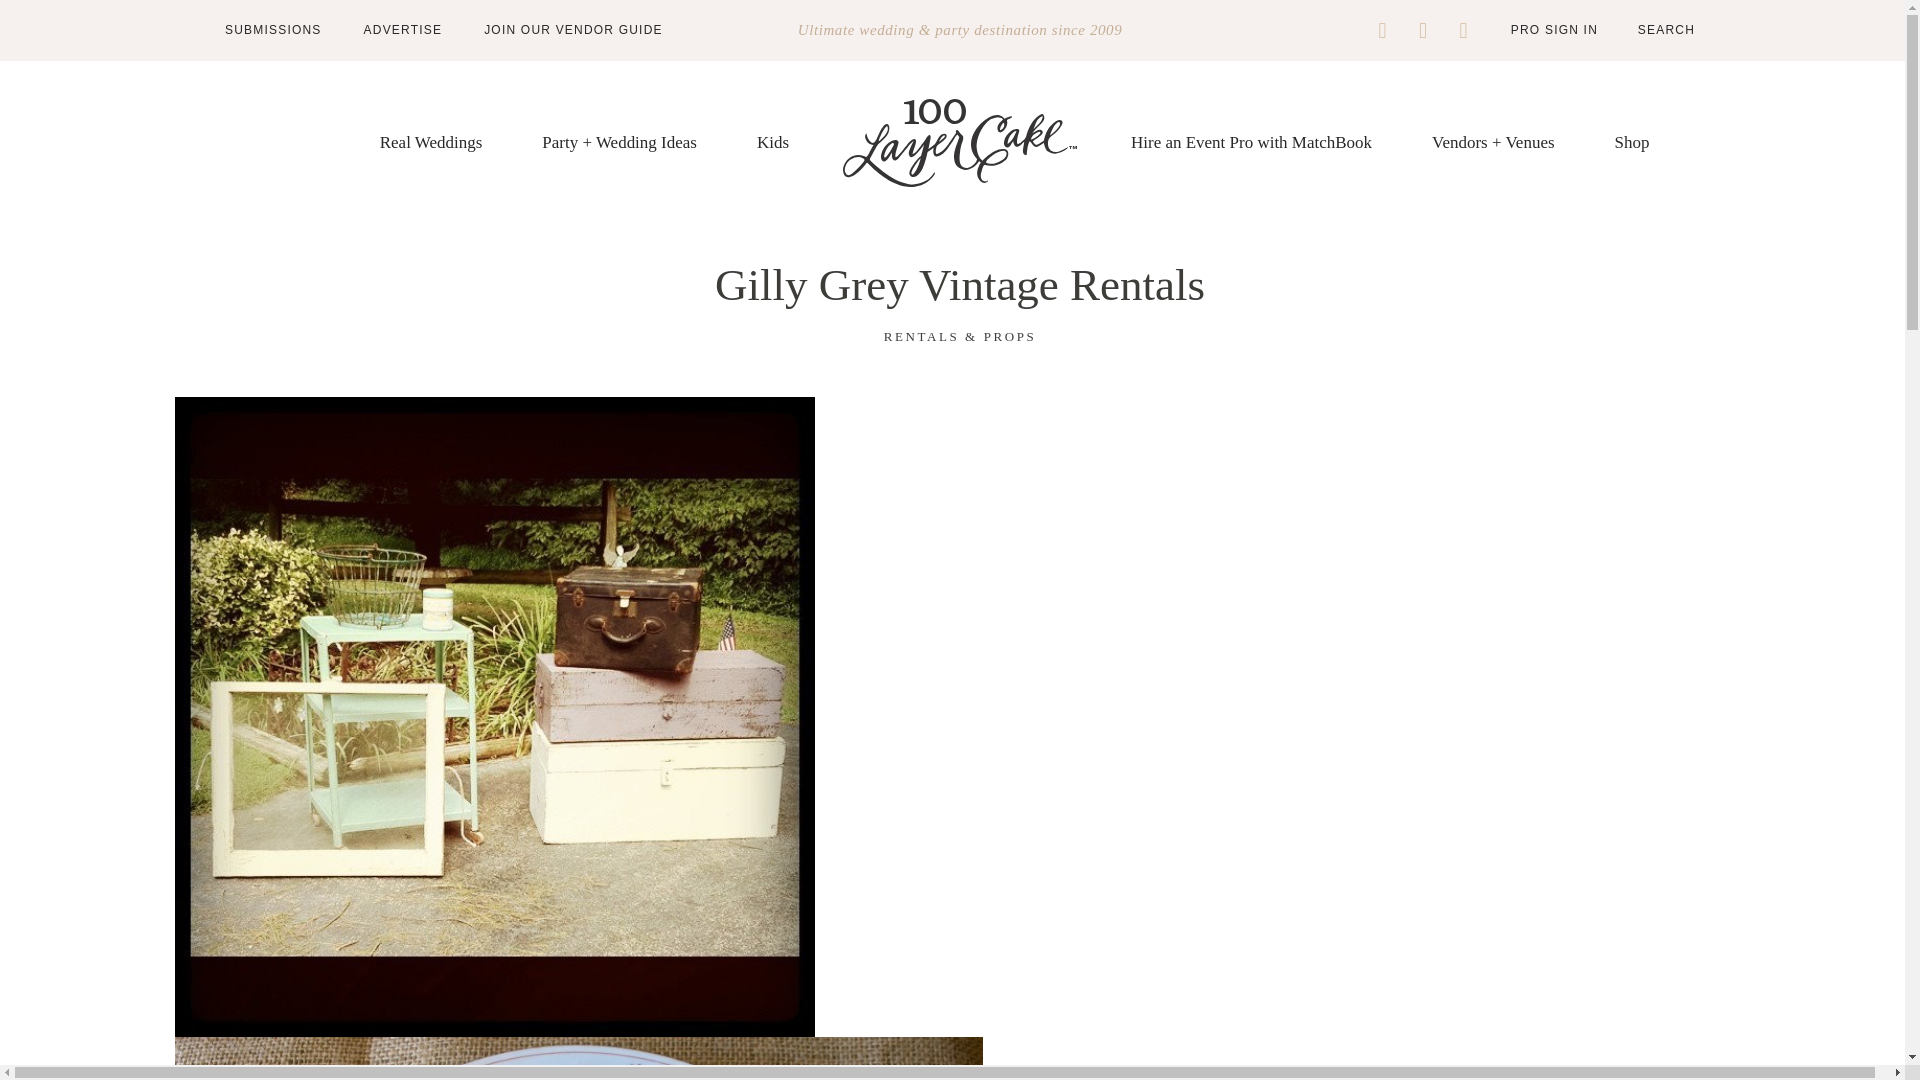  What do you see at coordinates (1251, 142) in the screenshot?
I see `Hire an Event Pro with MatchBook` at bounding box center [1251, 142].